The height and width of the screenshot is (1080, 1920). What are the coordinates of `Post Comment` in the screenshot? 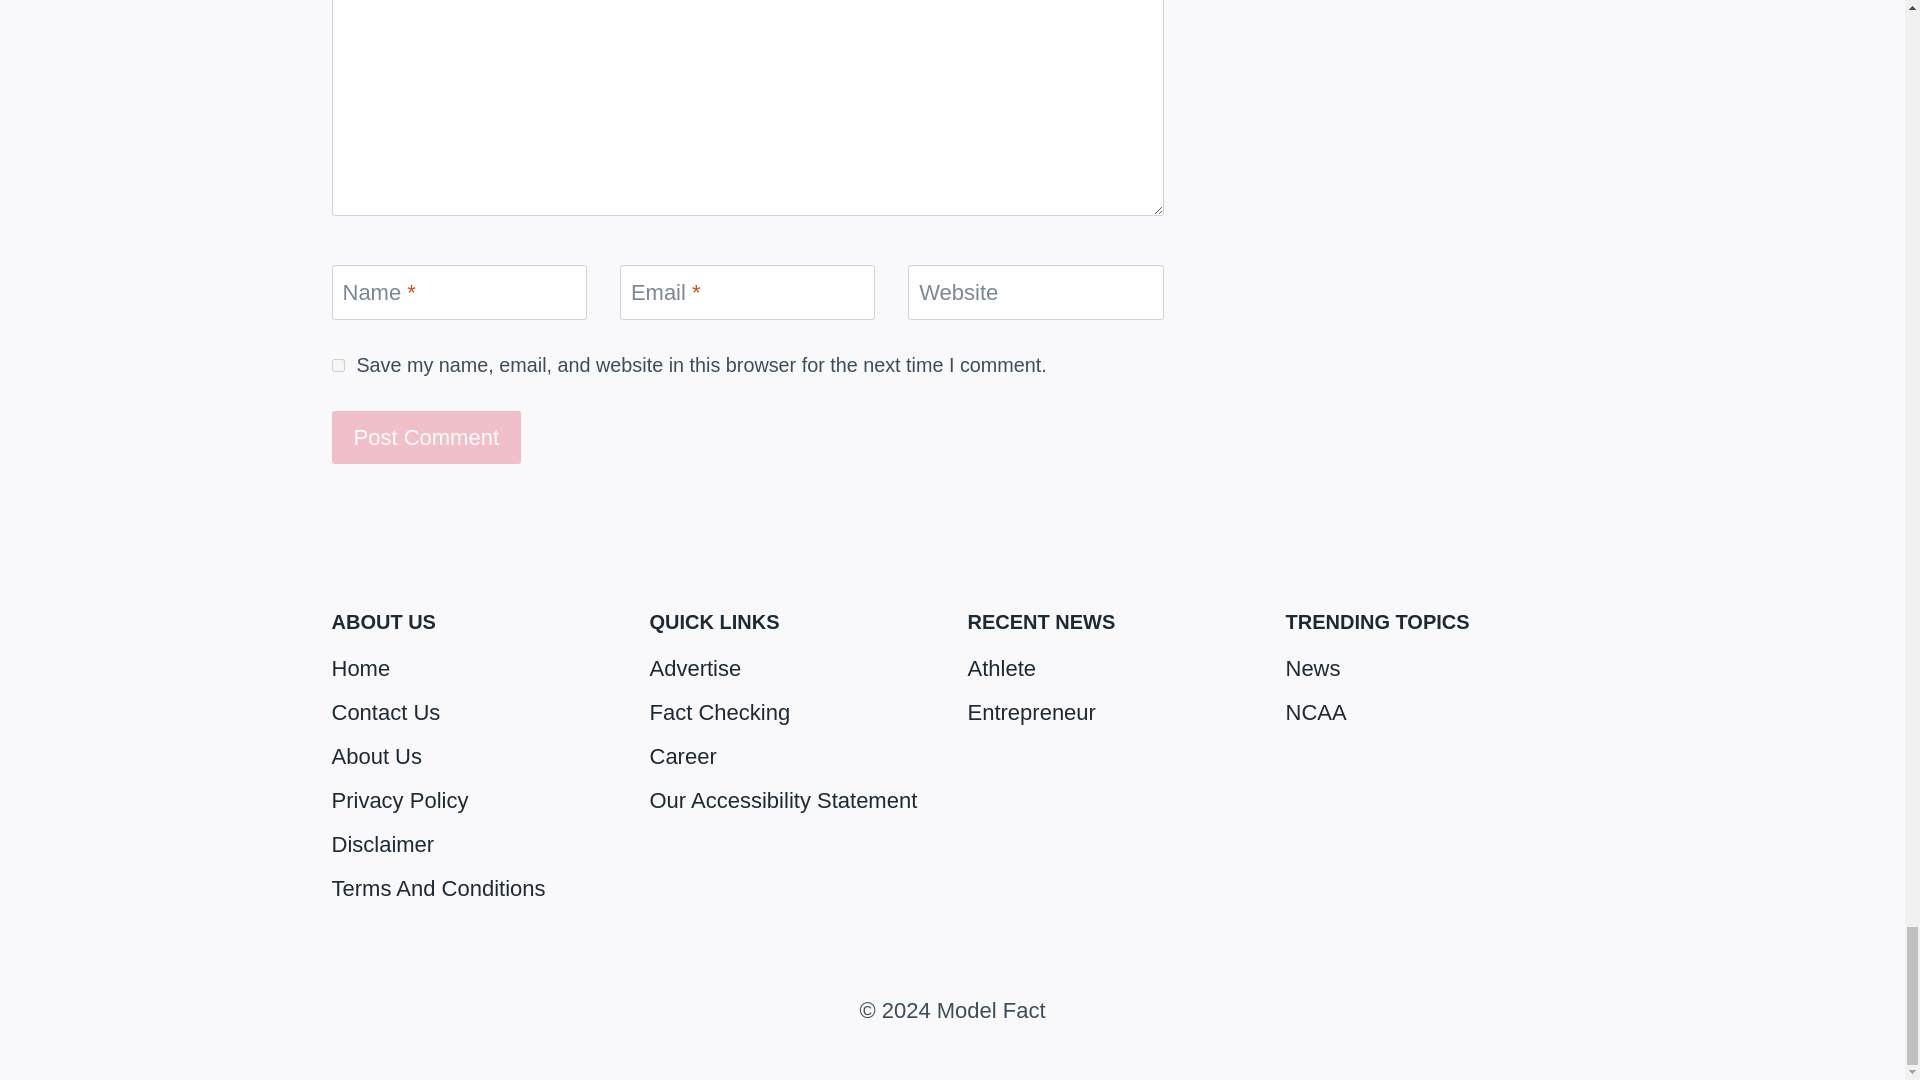 It's located at (427, 438).